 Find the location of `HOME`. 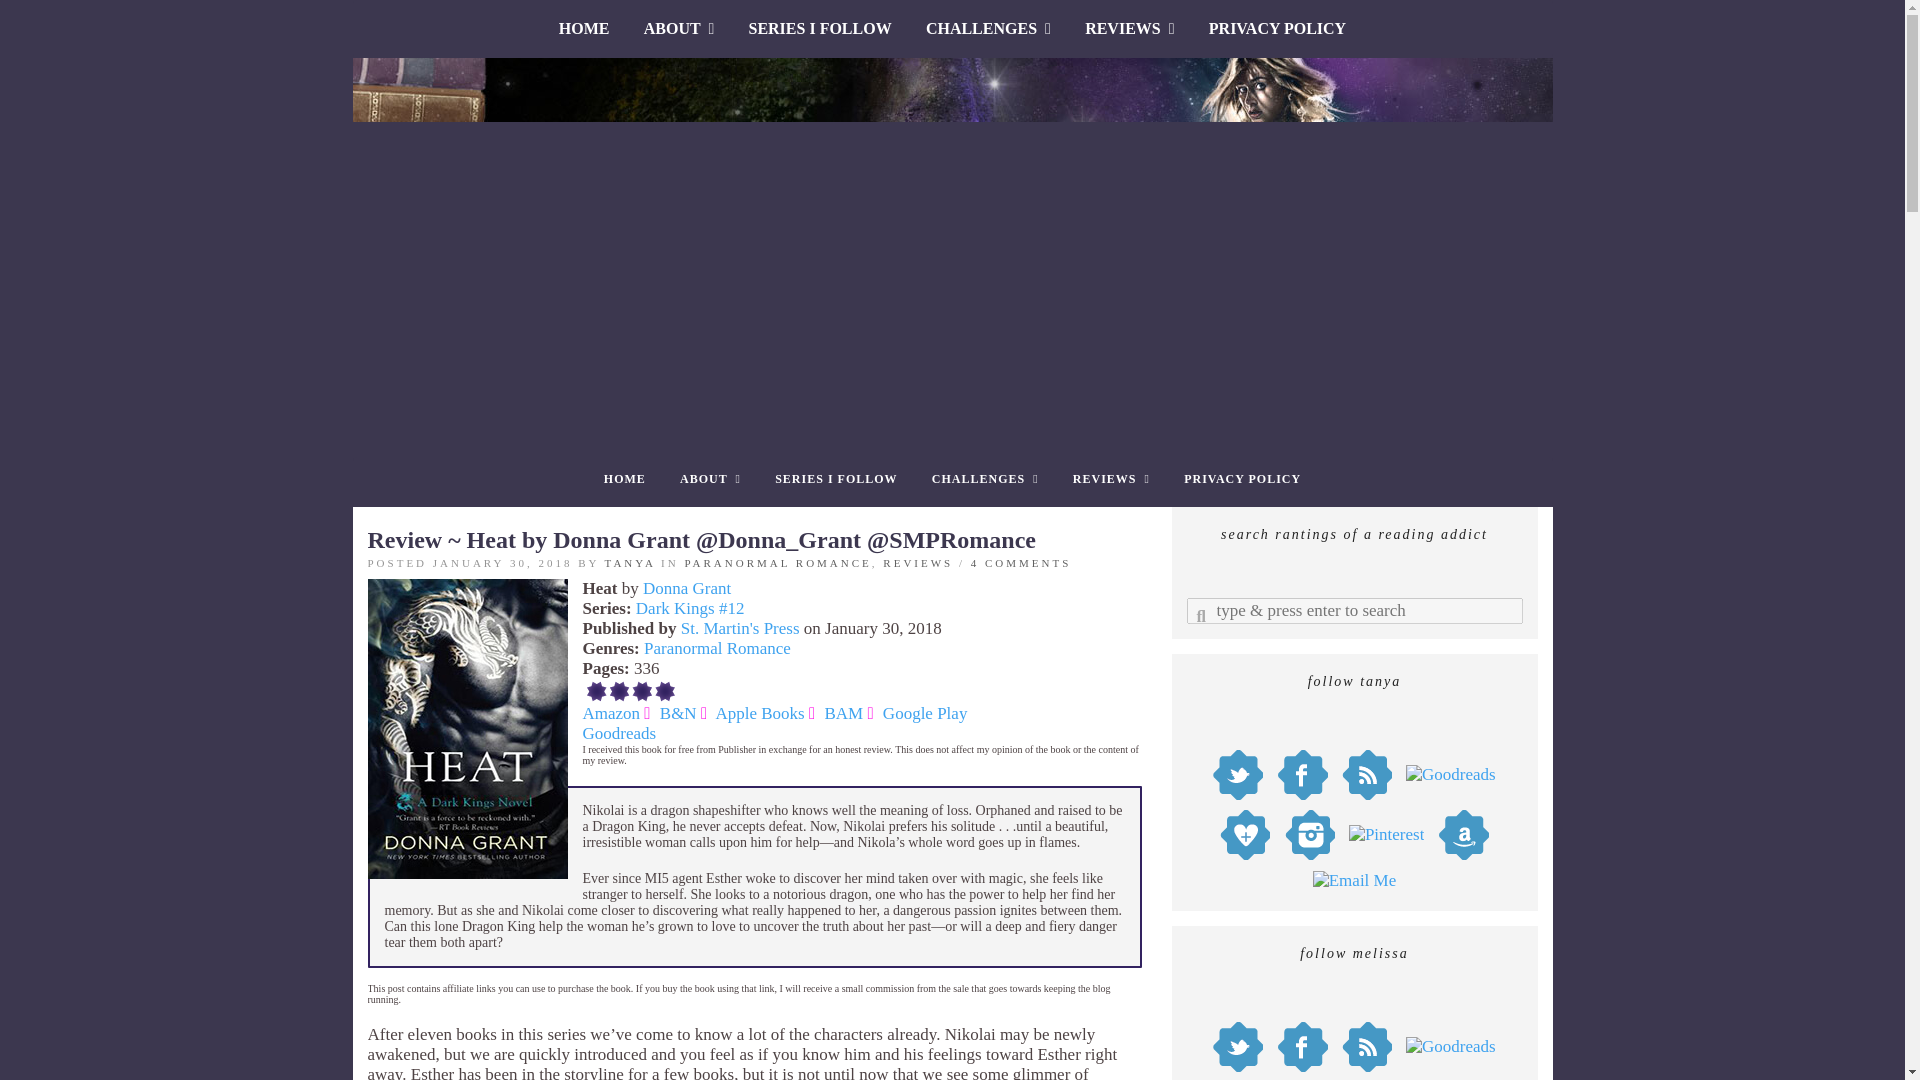

HOME is located at coordinates (584, 28).